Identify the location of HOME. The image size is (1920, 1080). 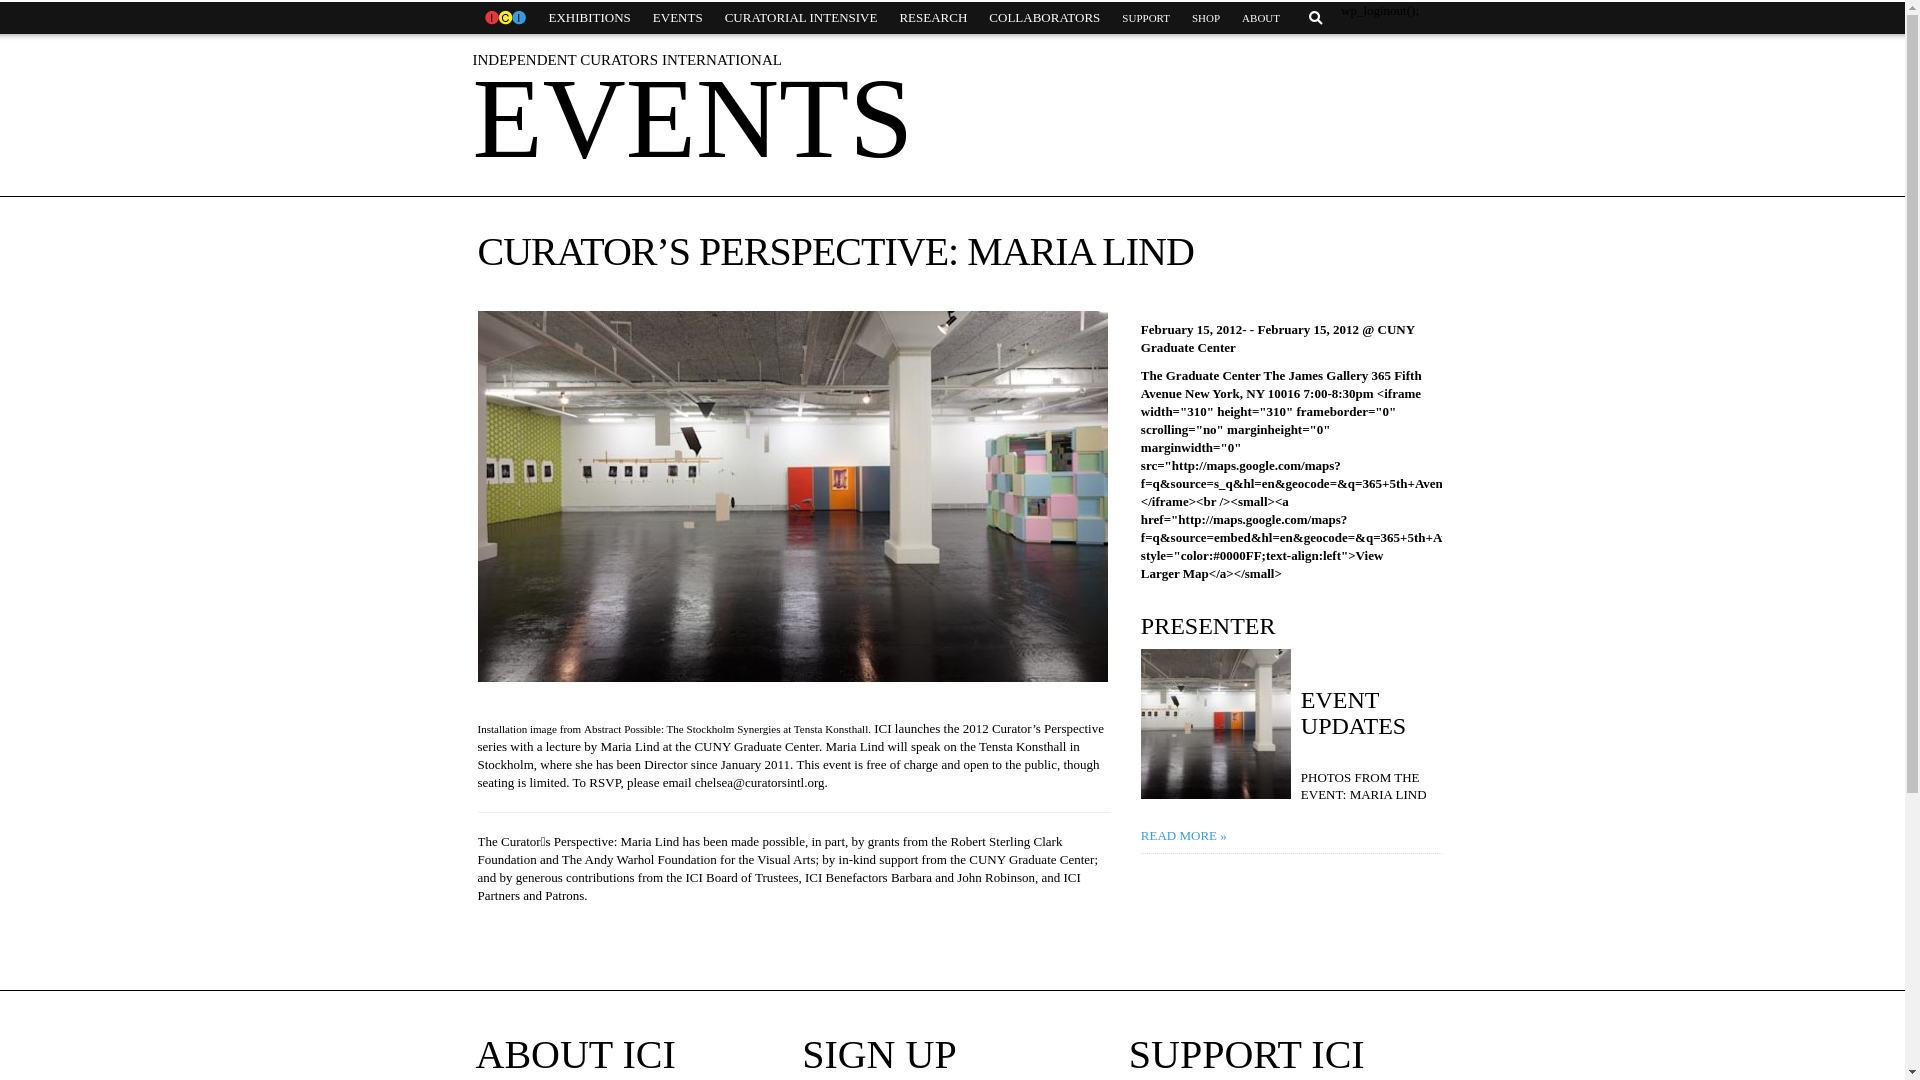
(504, 18).